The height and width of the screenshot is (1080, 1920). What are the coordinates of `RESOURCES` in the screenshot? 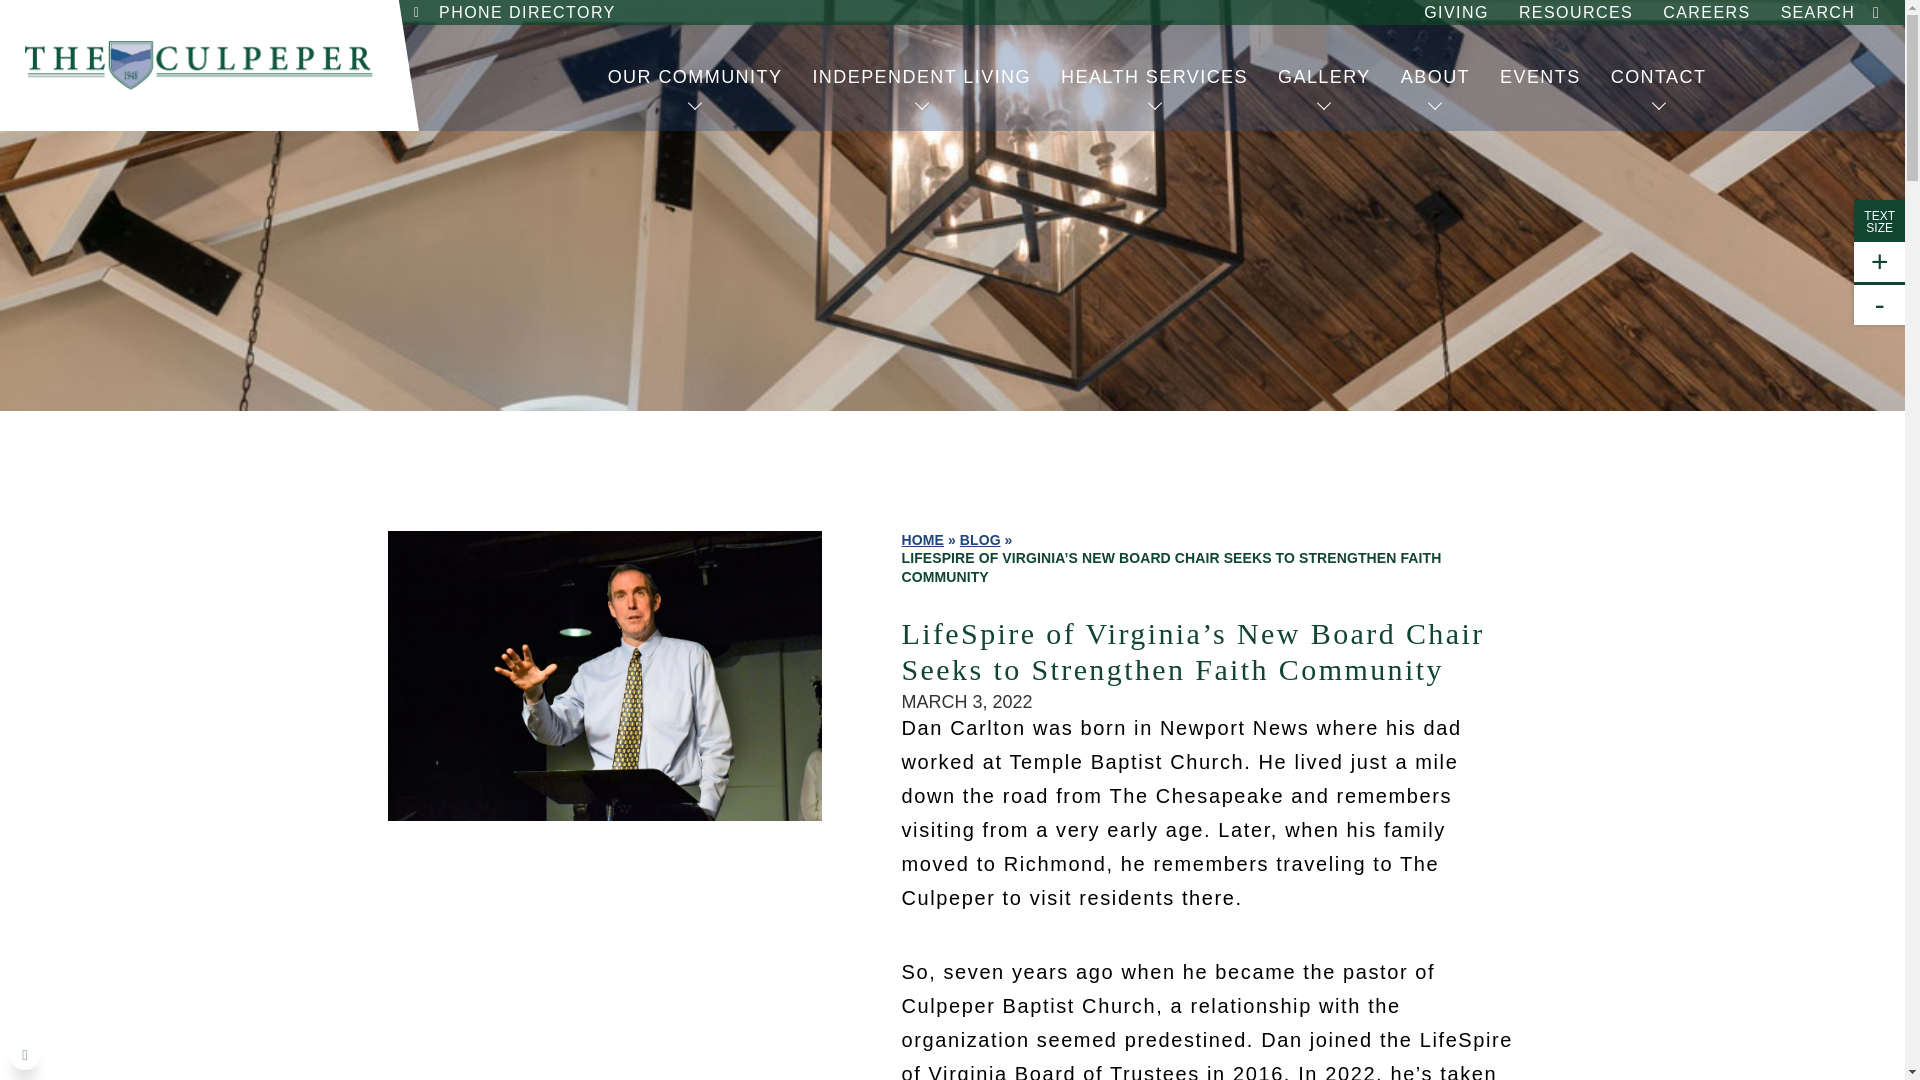 It's located at (1575, 12).